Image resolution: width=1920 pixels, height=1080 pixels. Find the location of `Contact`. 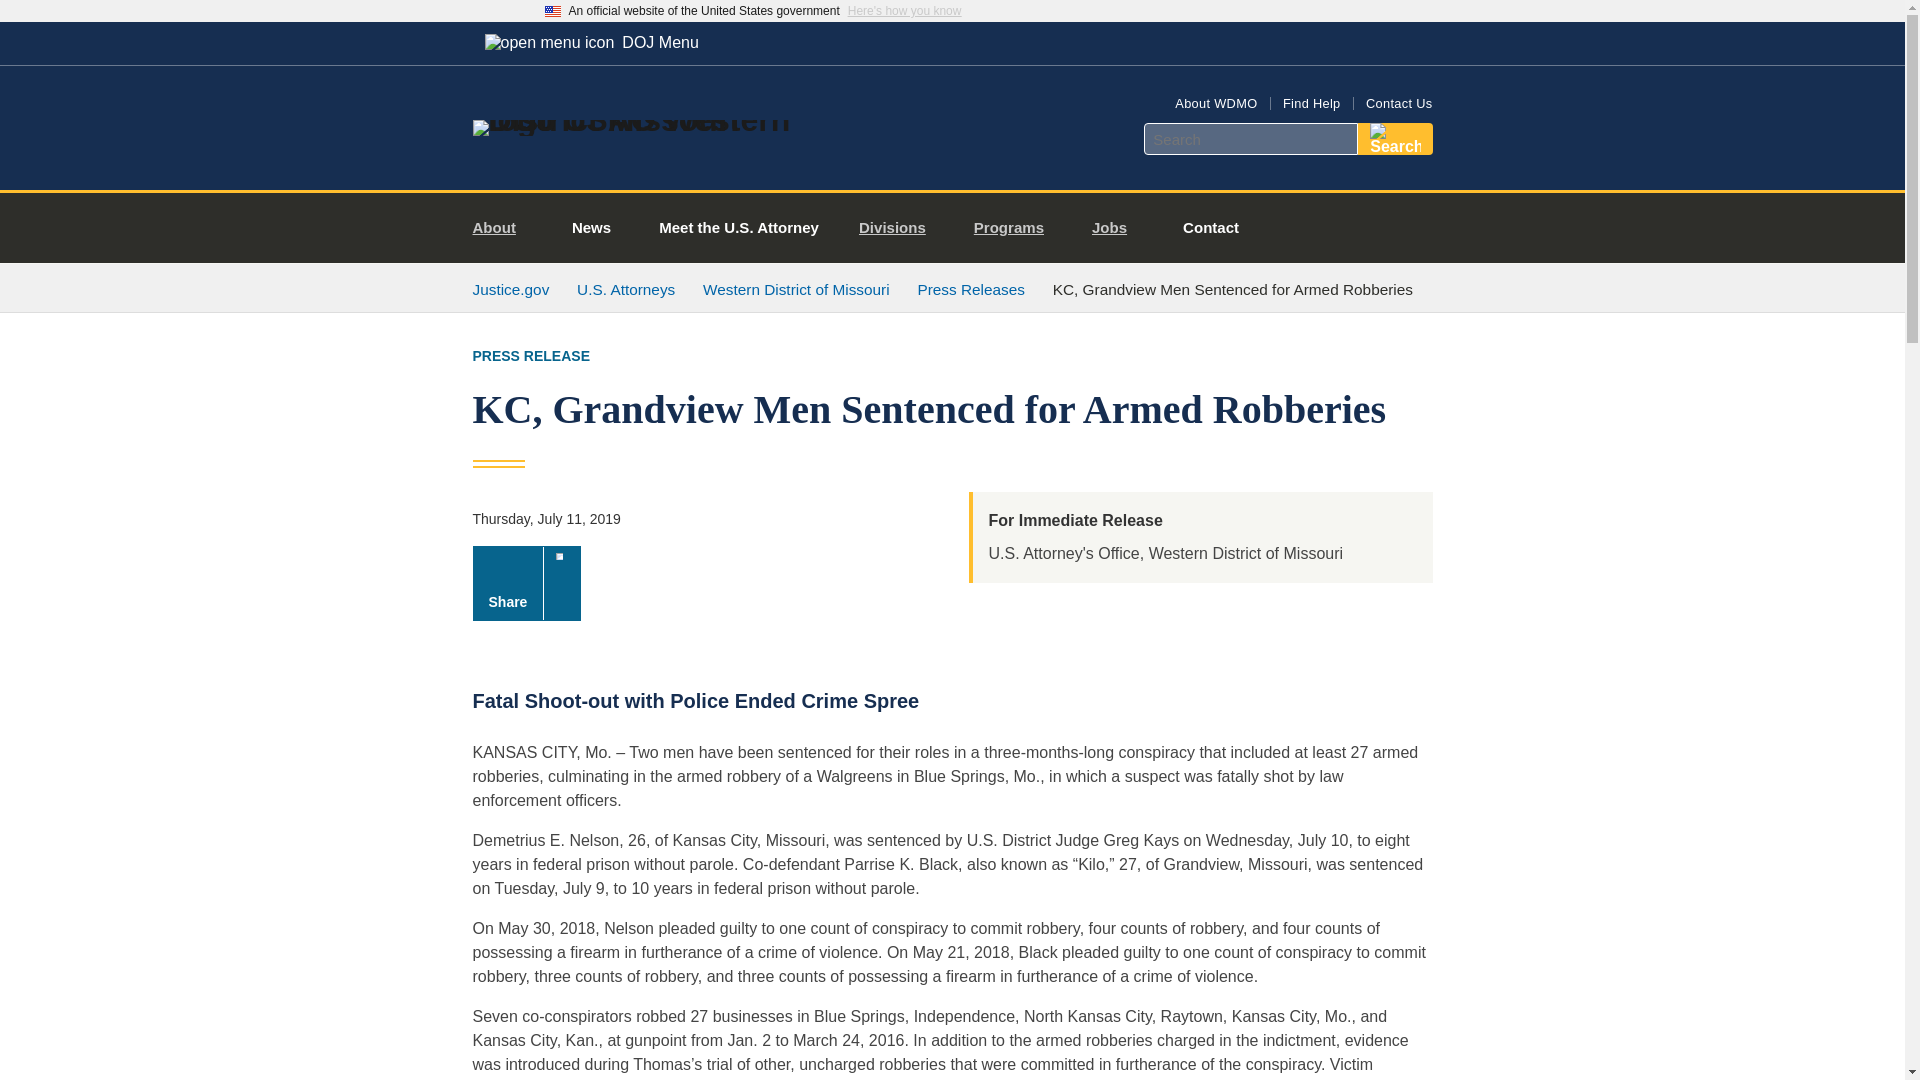

Contact is located at coordinates (1211, 228).